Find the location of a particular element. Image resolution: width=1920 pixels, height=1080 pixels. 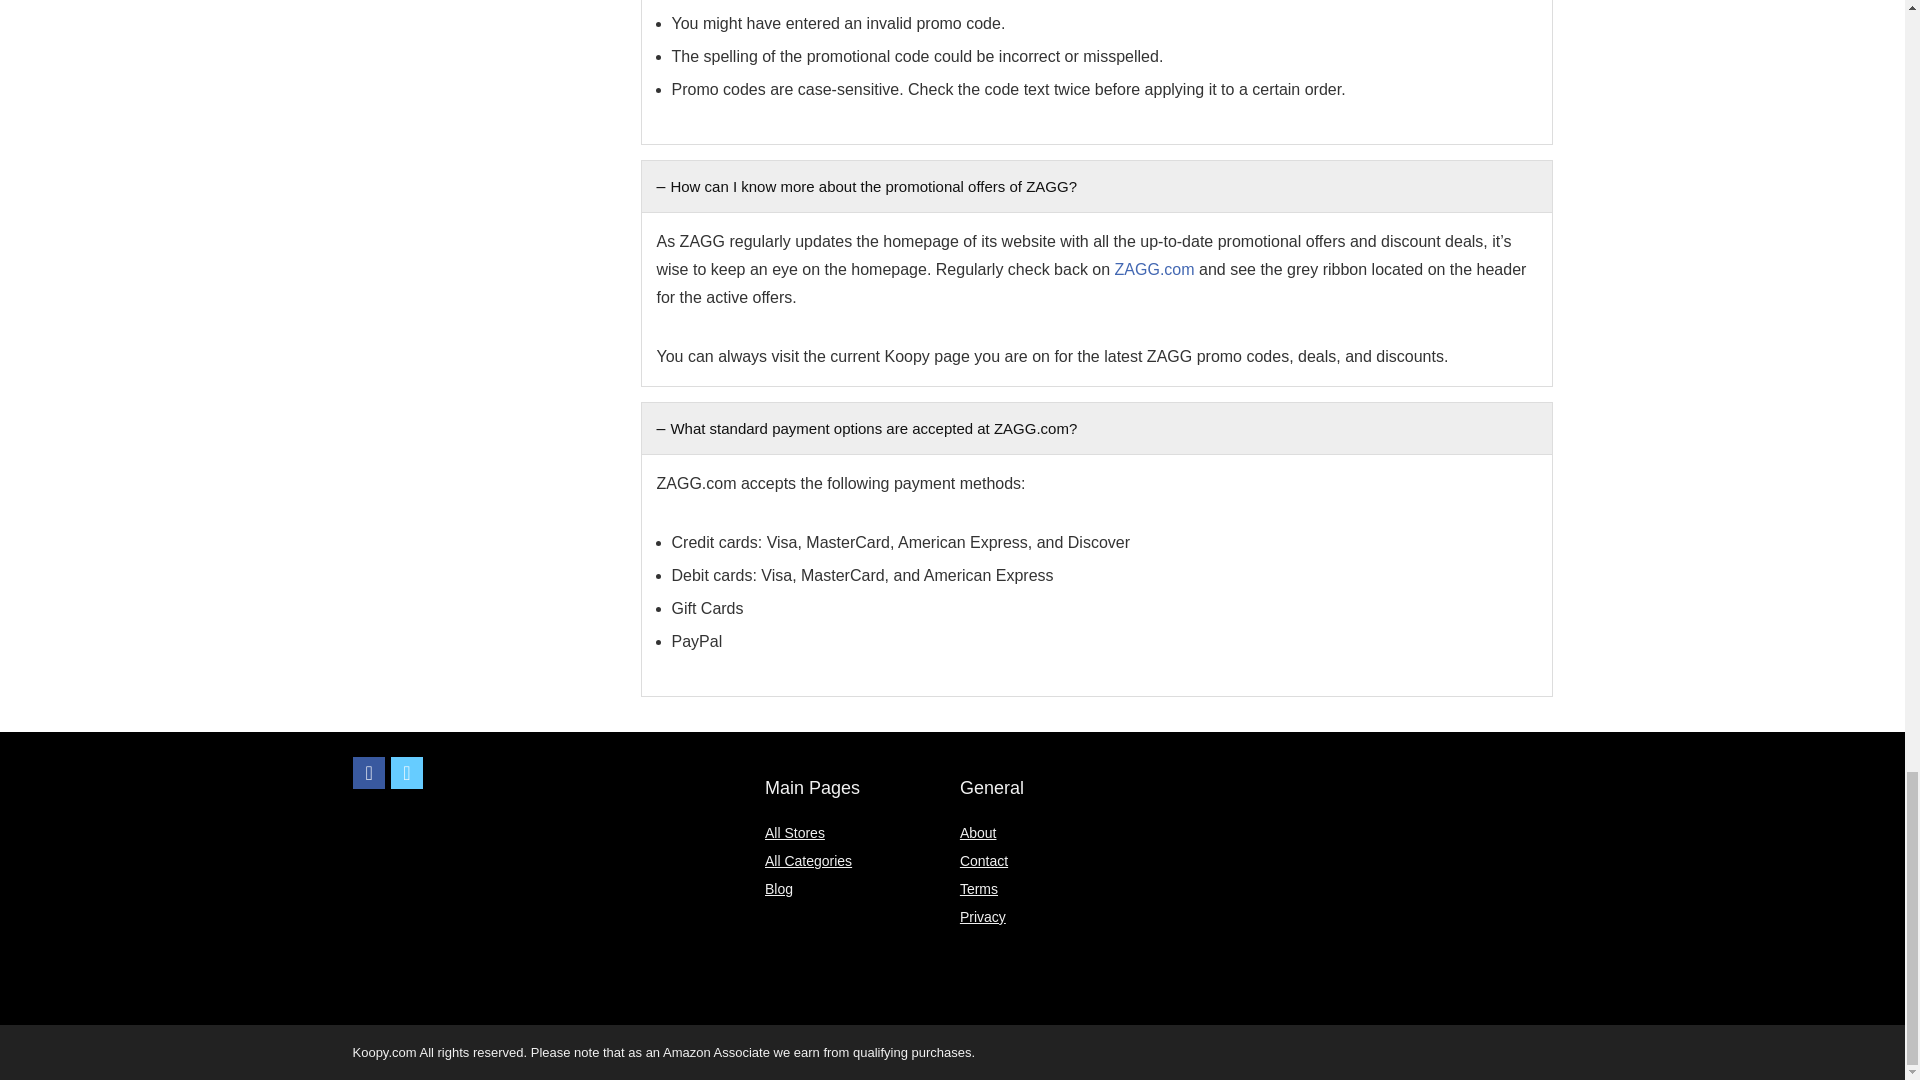

Blog is located at coordinates (778, 889).